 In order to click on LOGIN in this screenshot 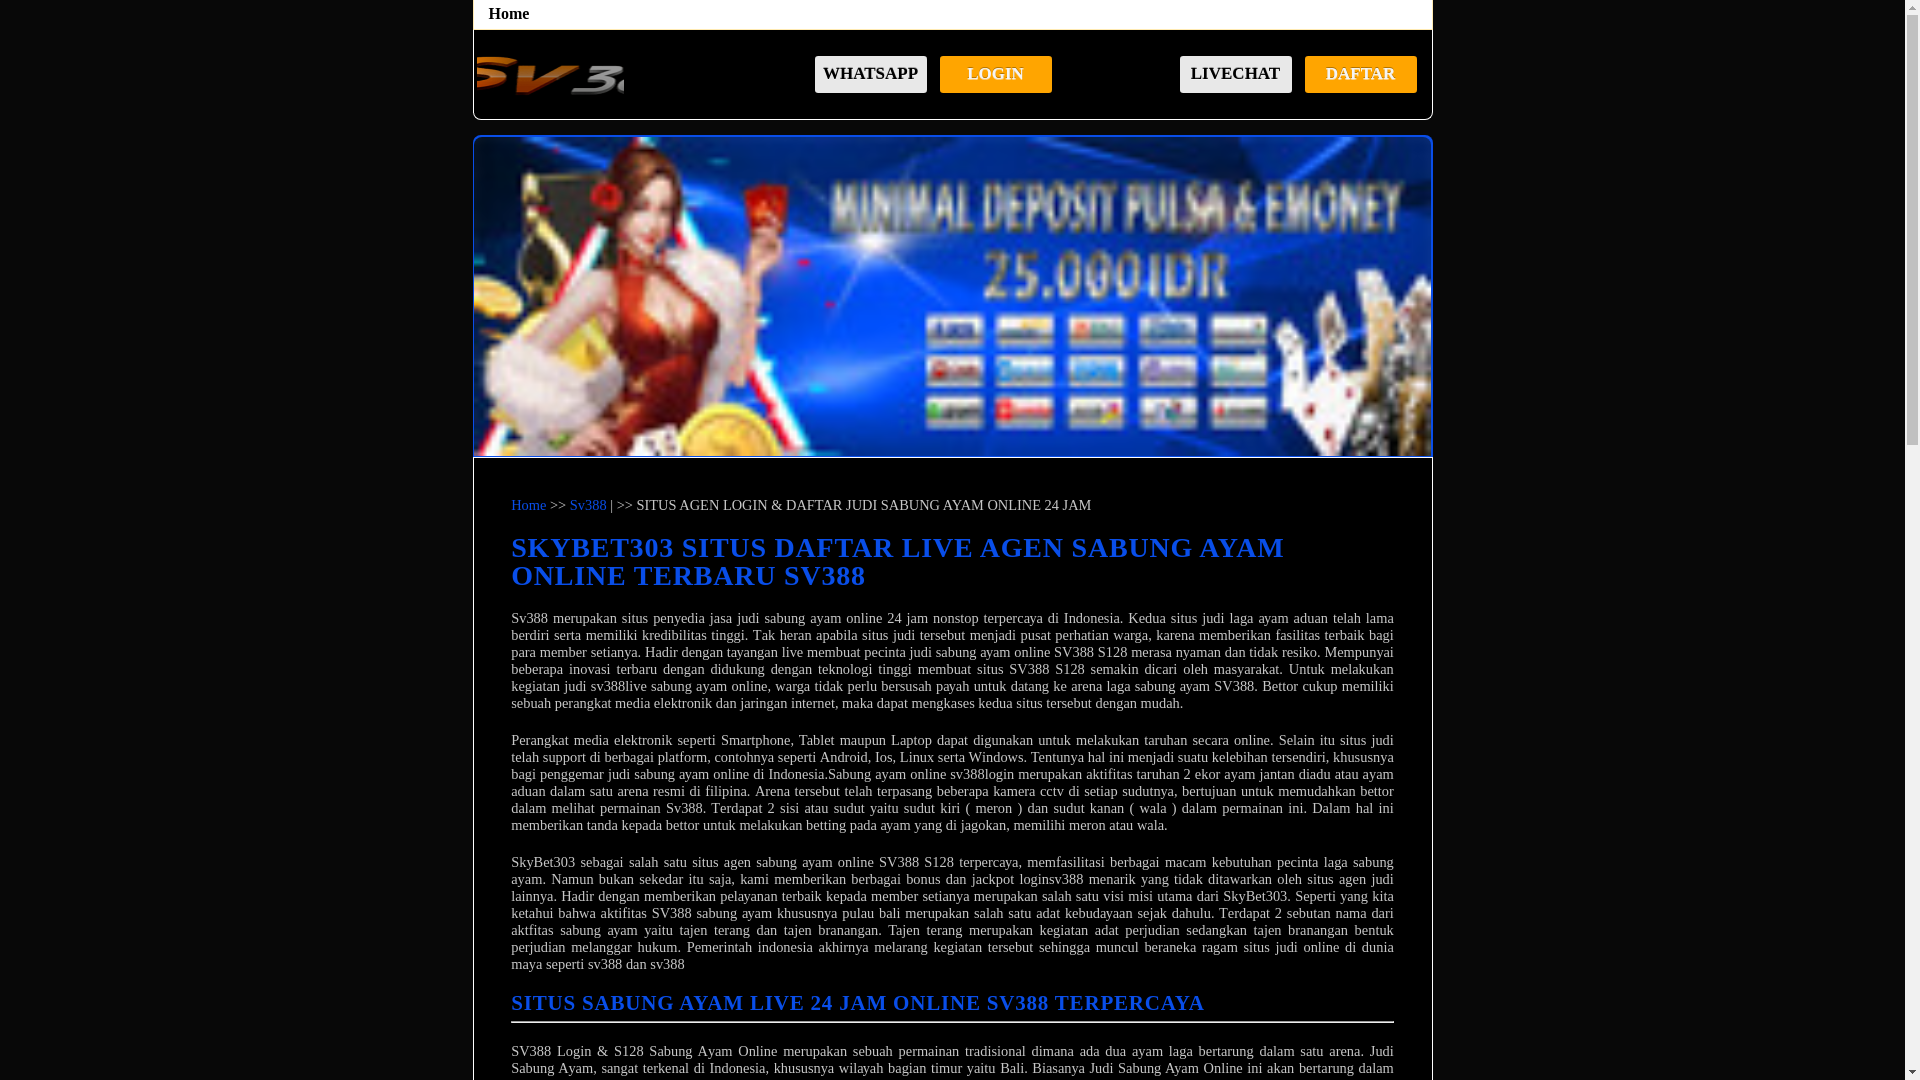, I will do `click(996, 74)`.